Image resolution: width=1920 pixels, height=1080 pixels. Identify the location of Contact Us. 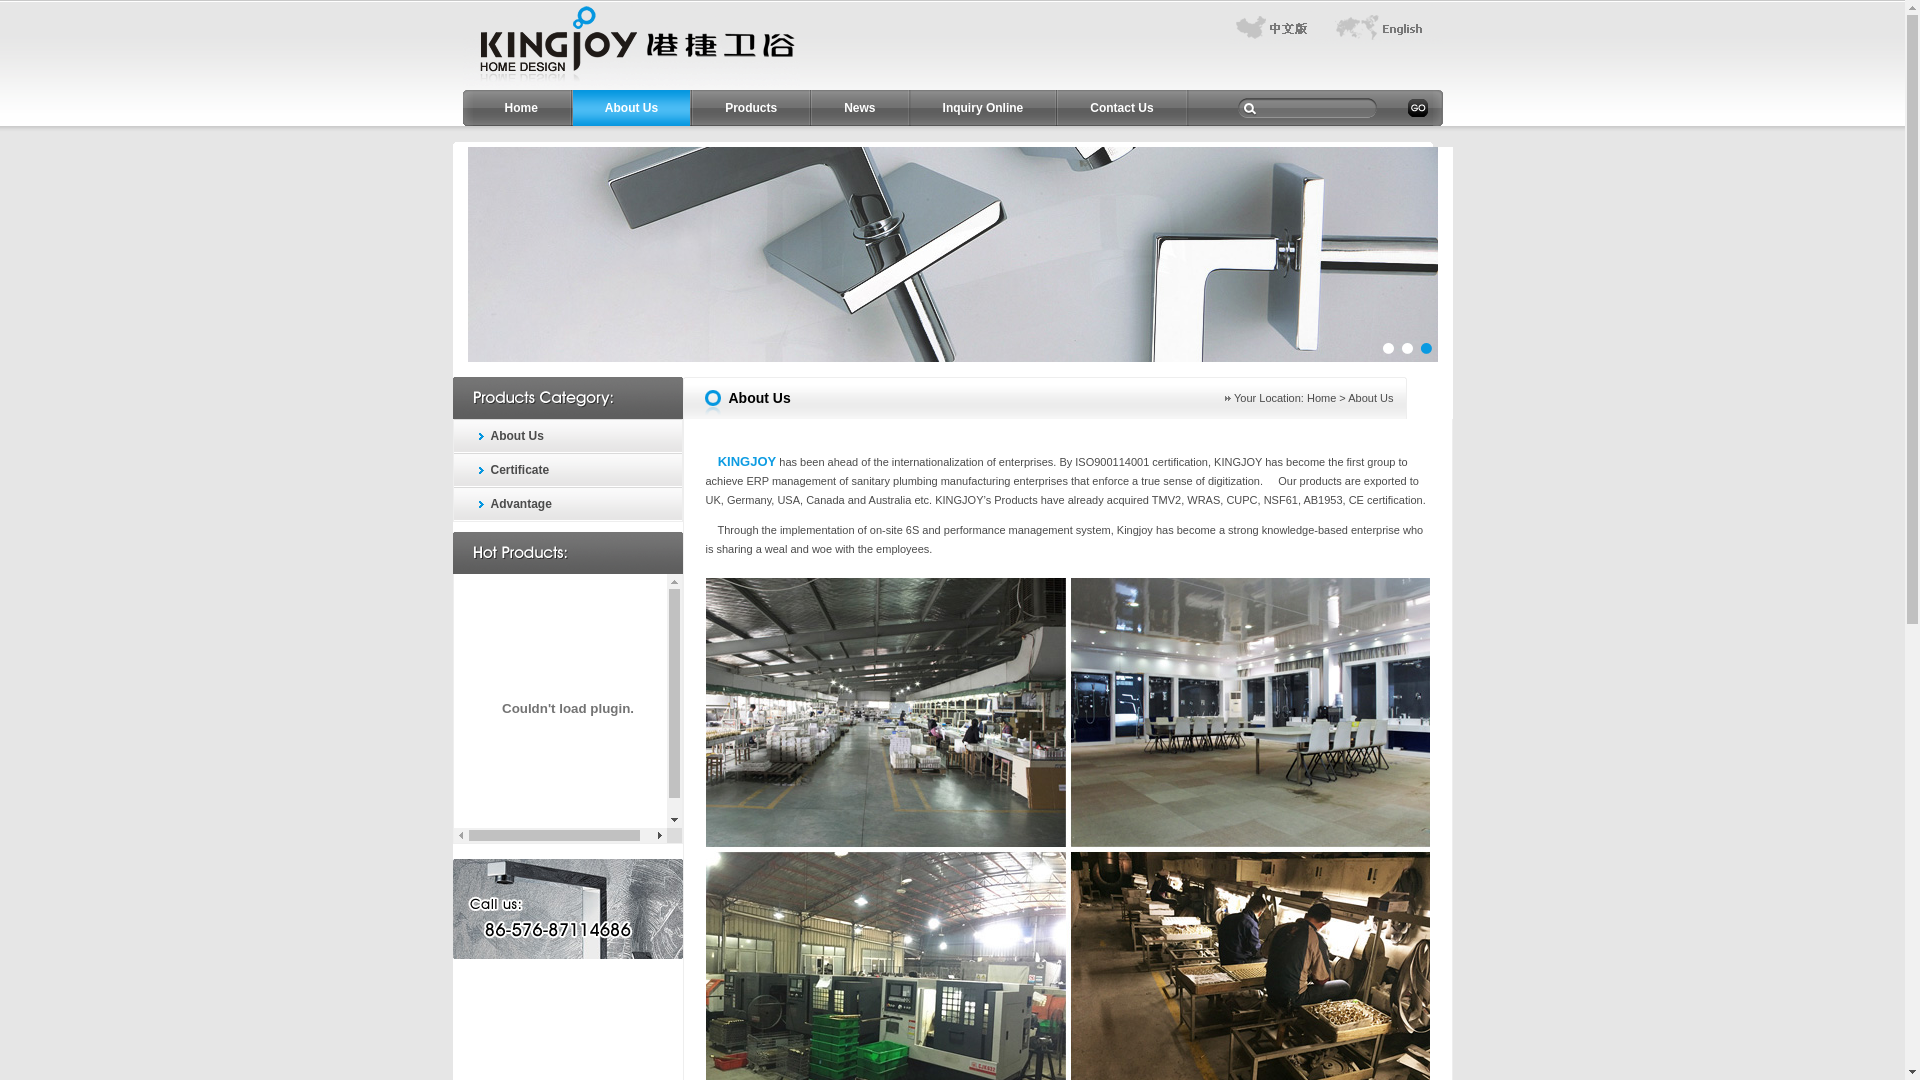
(1122, 108).